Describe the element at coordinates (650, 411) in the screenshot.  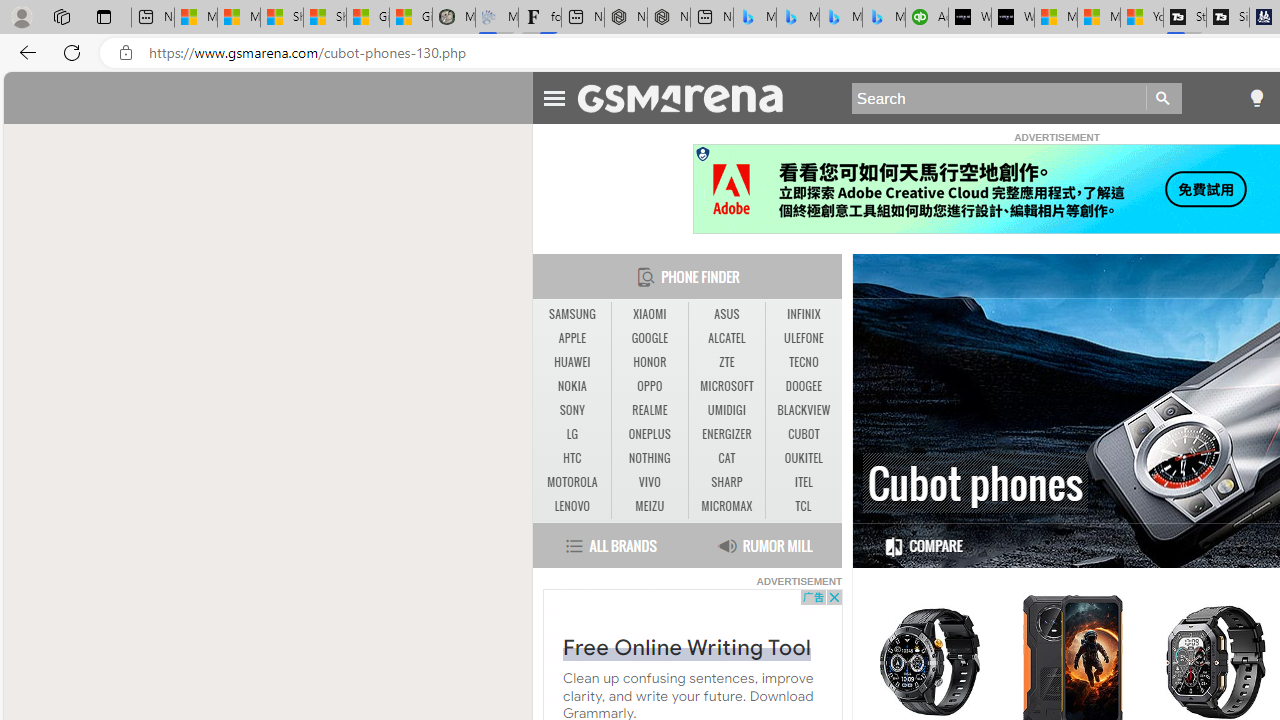
I see `REALME` at that location.